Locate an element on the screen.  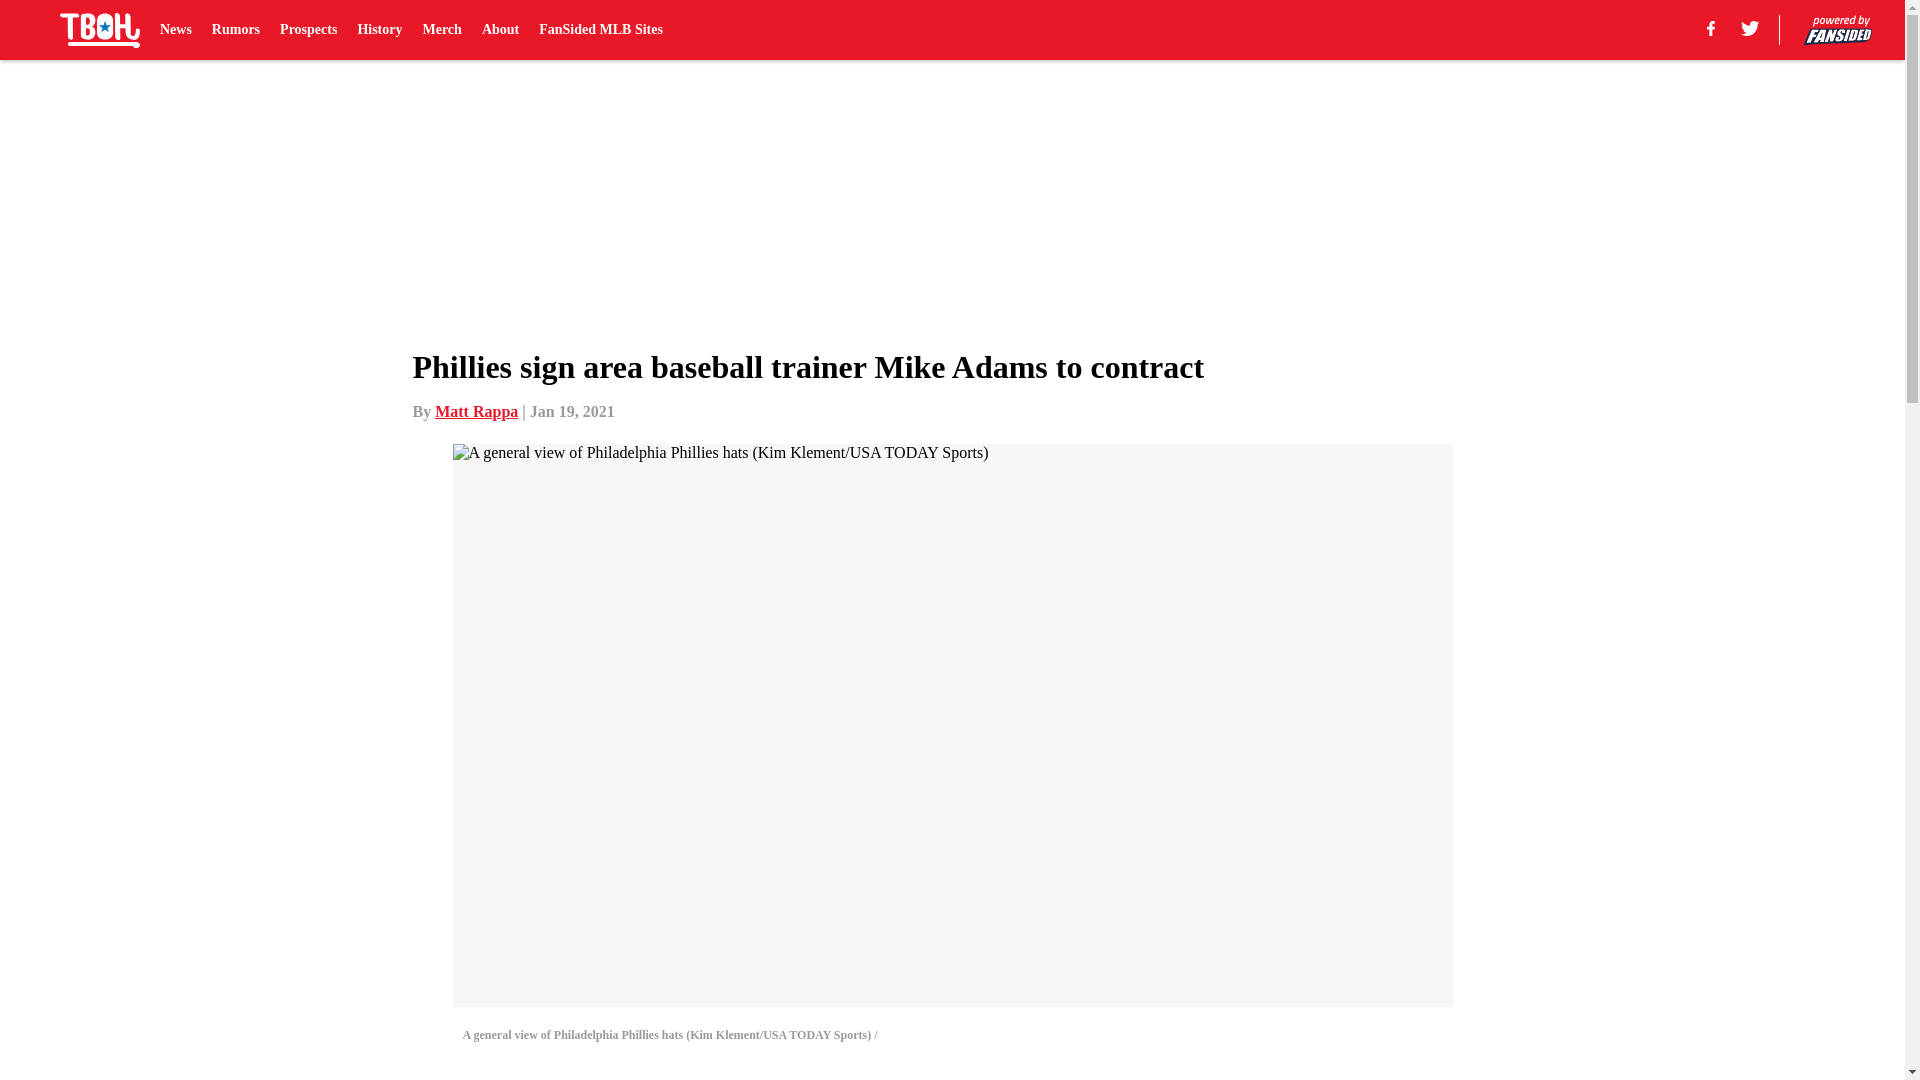
FanSided MLB Sites is located at coordinates (600, 30).